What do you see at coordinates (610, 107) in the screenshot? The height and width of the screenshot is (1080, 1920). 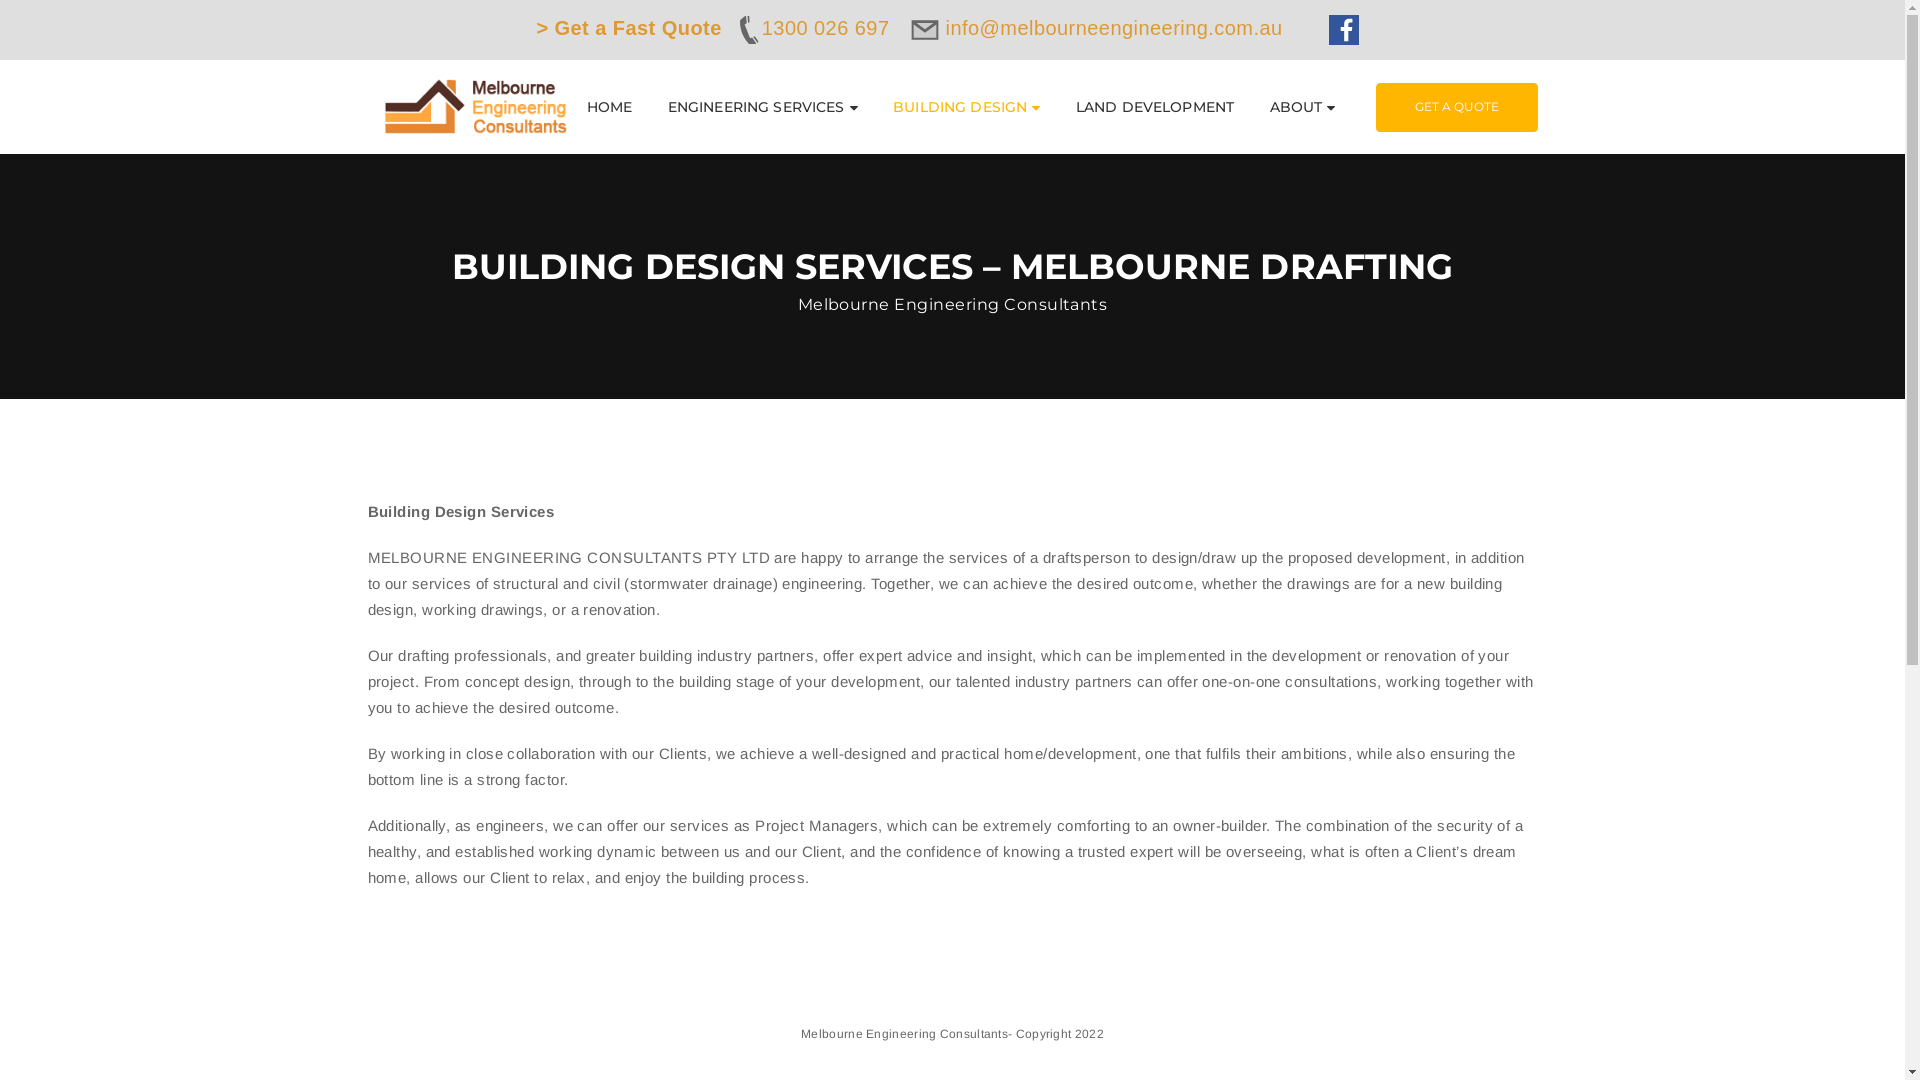 I see `HOME` at bounding box center [610, 107].